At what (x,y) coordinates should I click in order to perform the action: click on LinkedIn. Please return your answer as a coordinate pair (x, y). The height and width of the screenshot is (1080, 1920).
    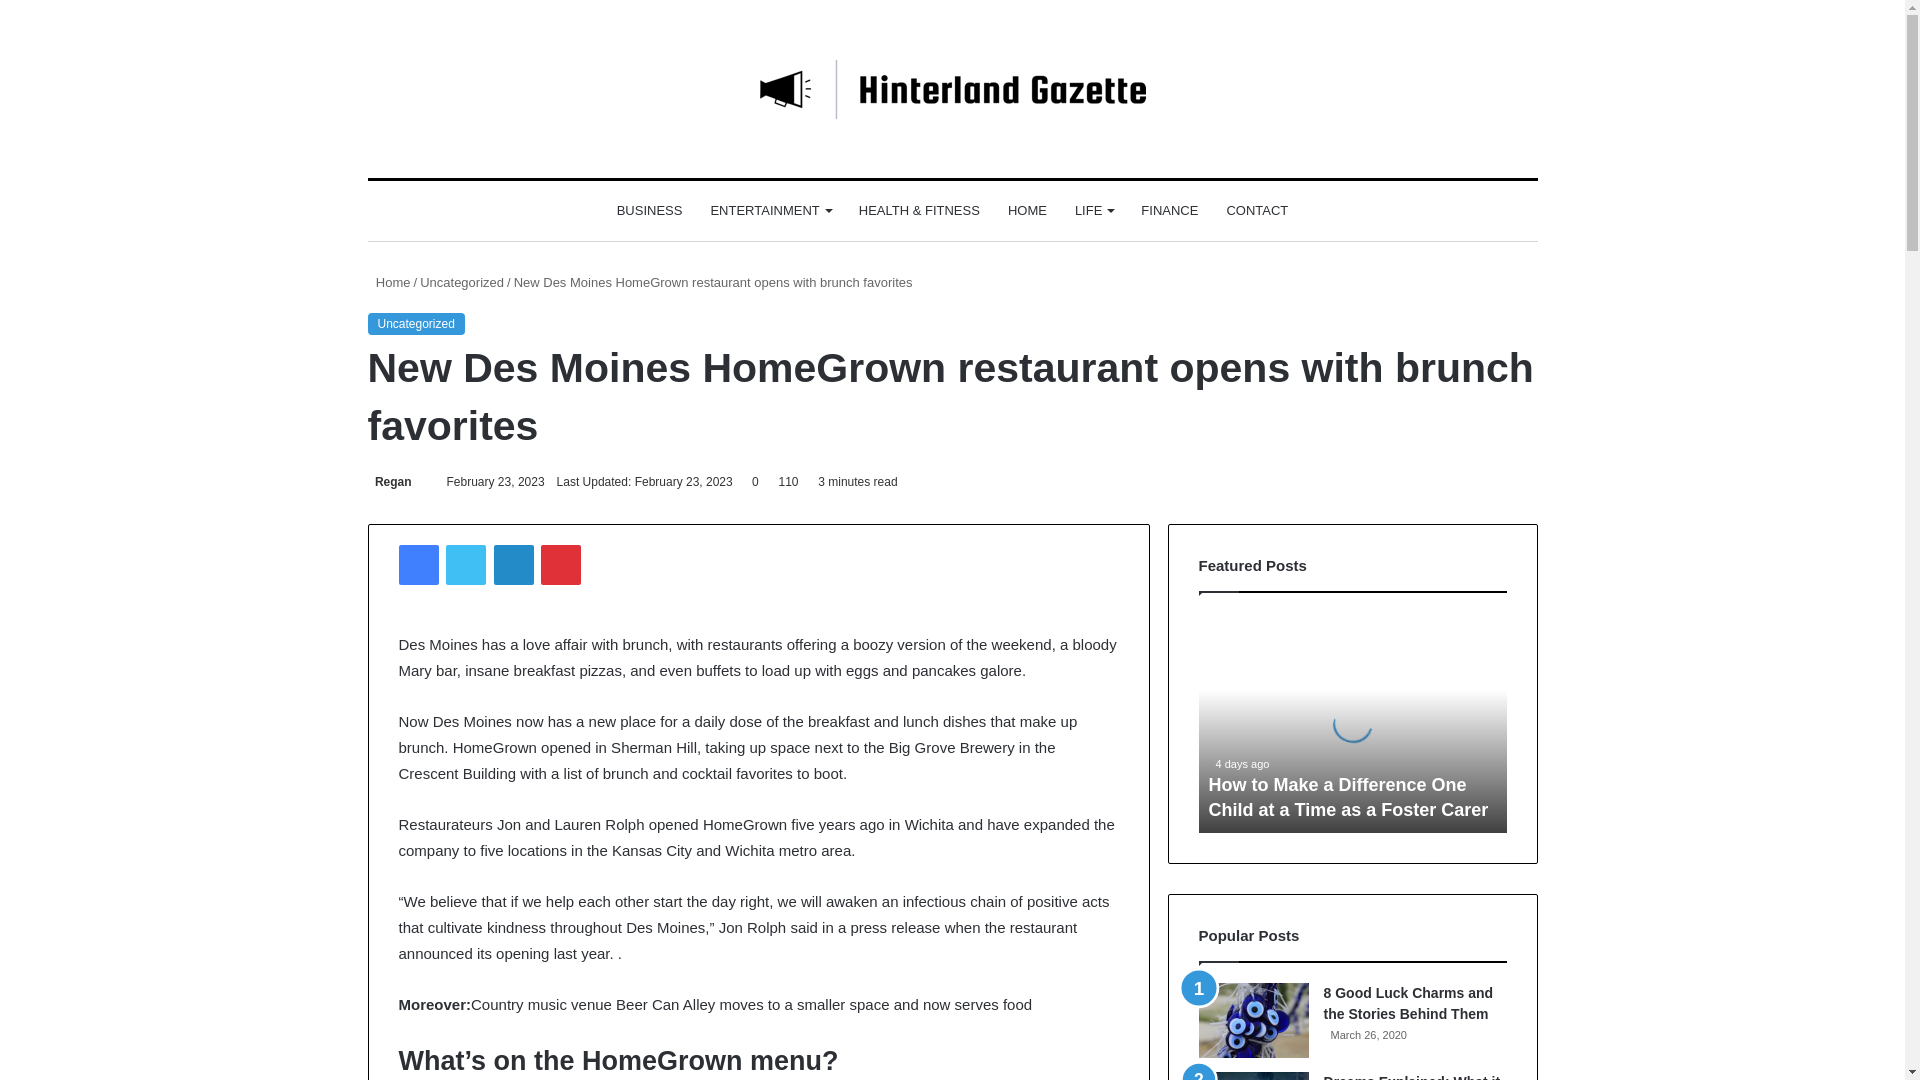
    Looking at the image, I should click on (513, 565).